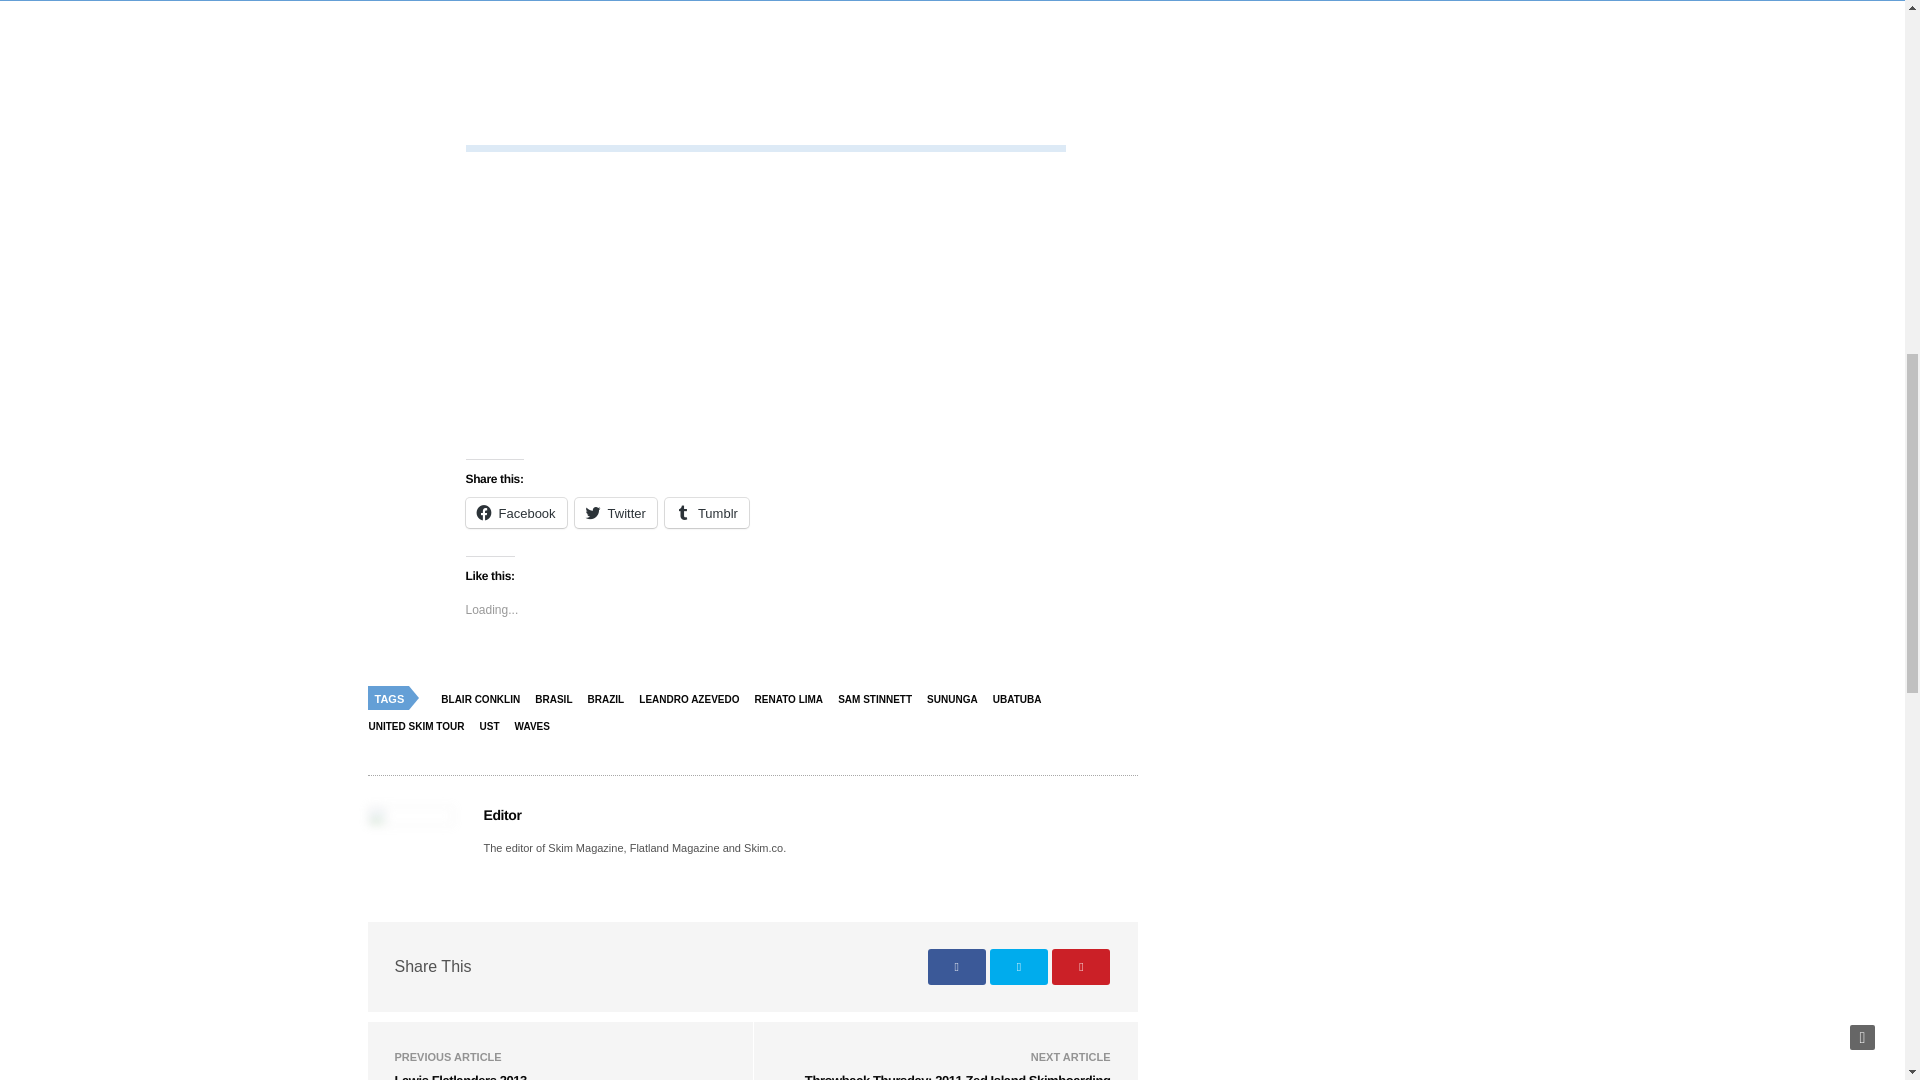 Image resolution: width=1920 pixels, height=1080 pixels. What do you see at coordinates (558, 698) in the screenshot?
I see `BRASIL` at bounding box center [558, 698].